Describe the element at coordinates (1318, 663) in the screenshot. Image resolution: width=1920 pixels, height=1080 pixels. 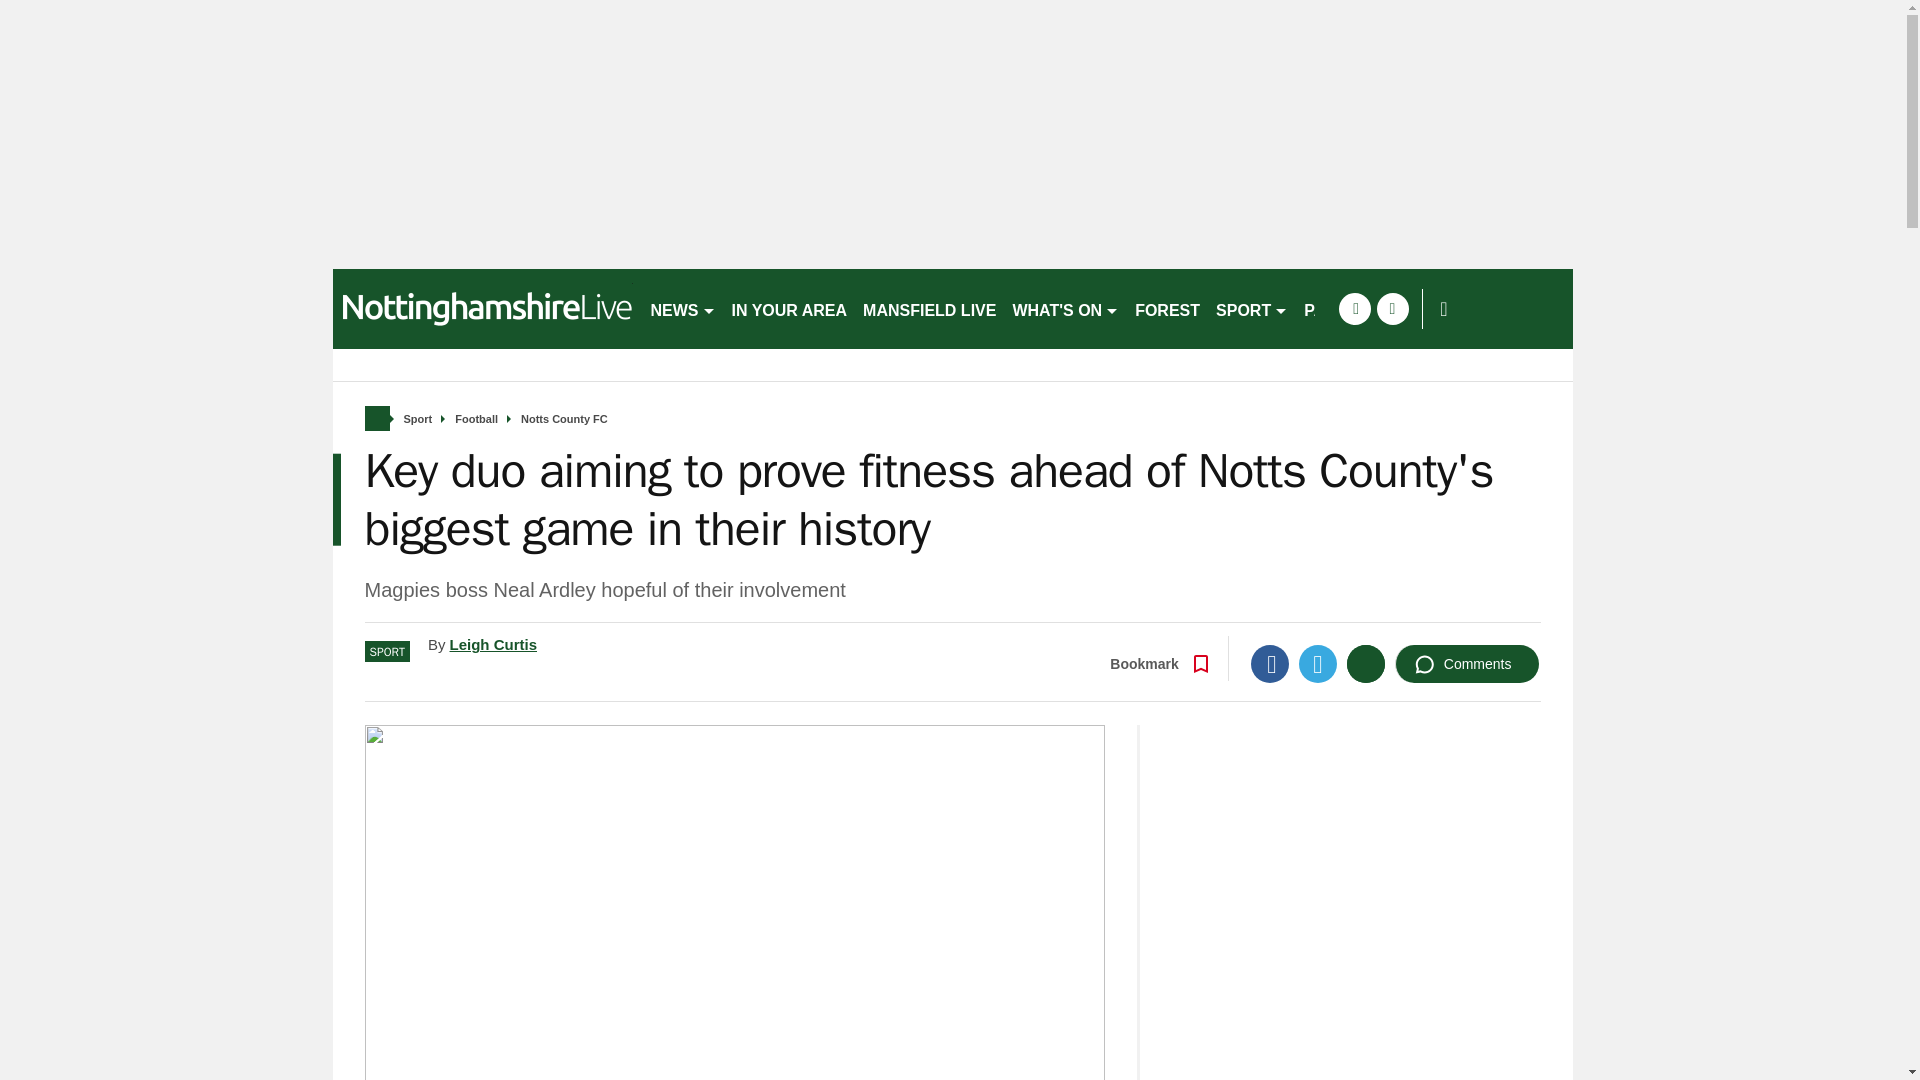
I see `Twitter` at that location.